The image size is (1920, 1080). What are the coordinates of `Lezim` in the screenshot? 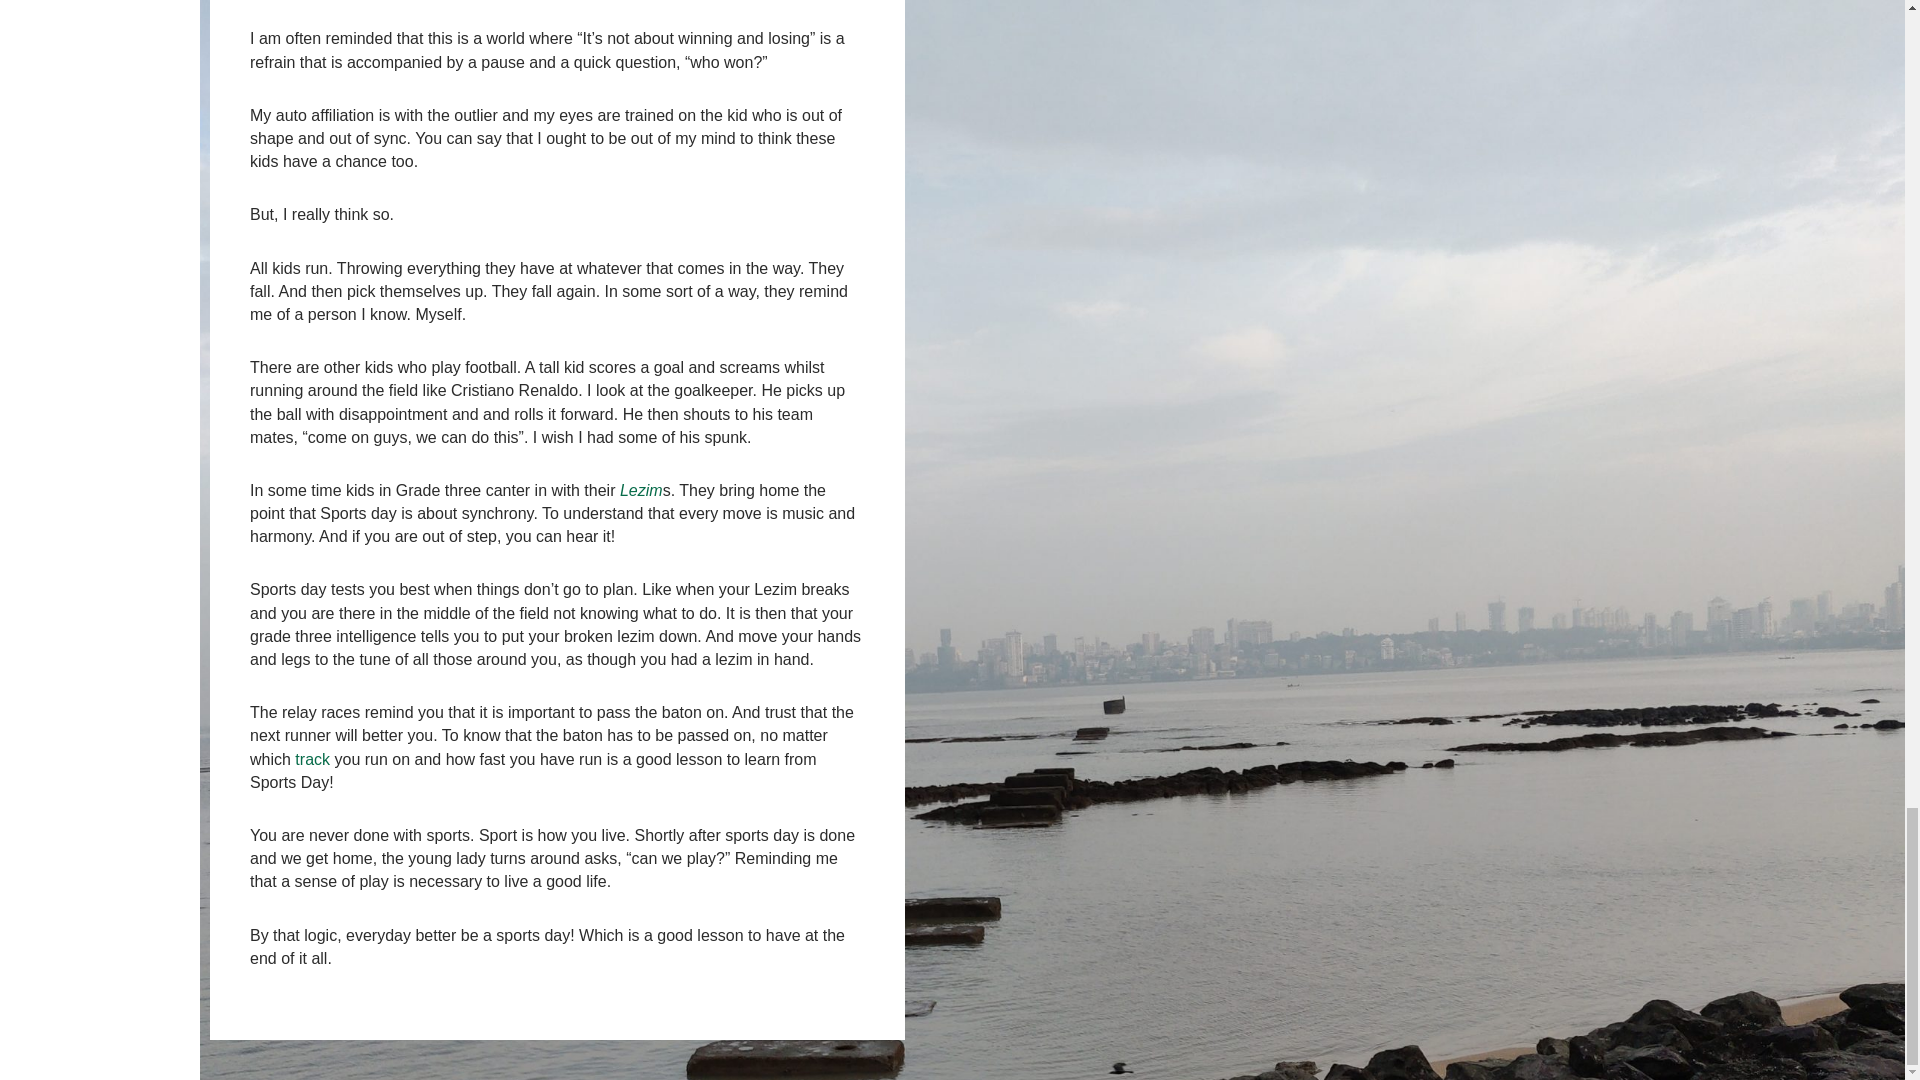 It's located at (641, 490).